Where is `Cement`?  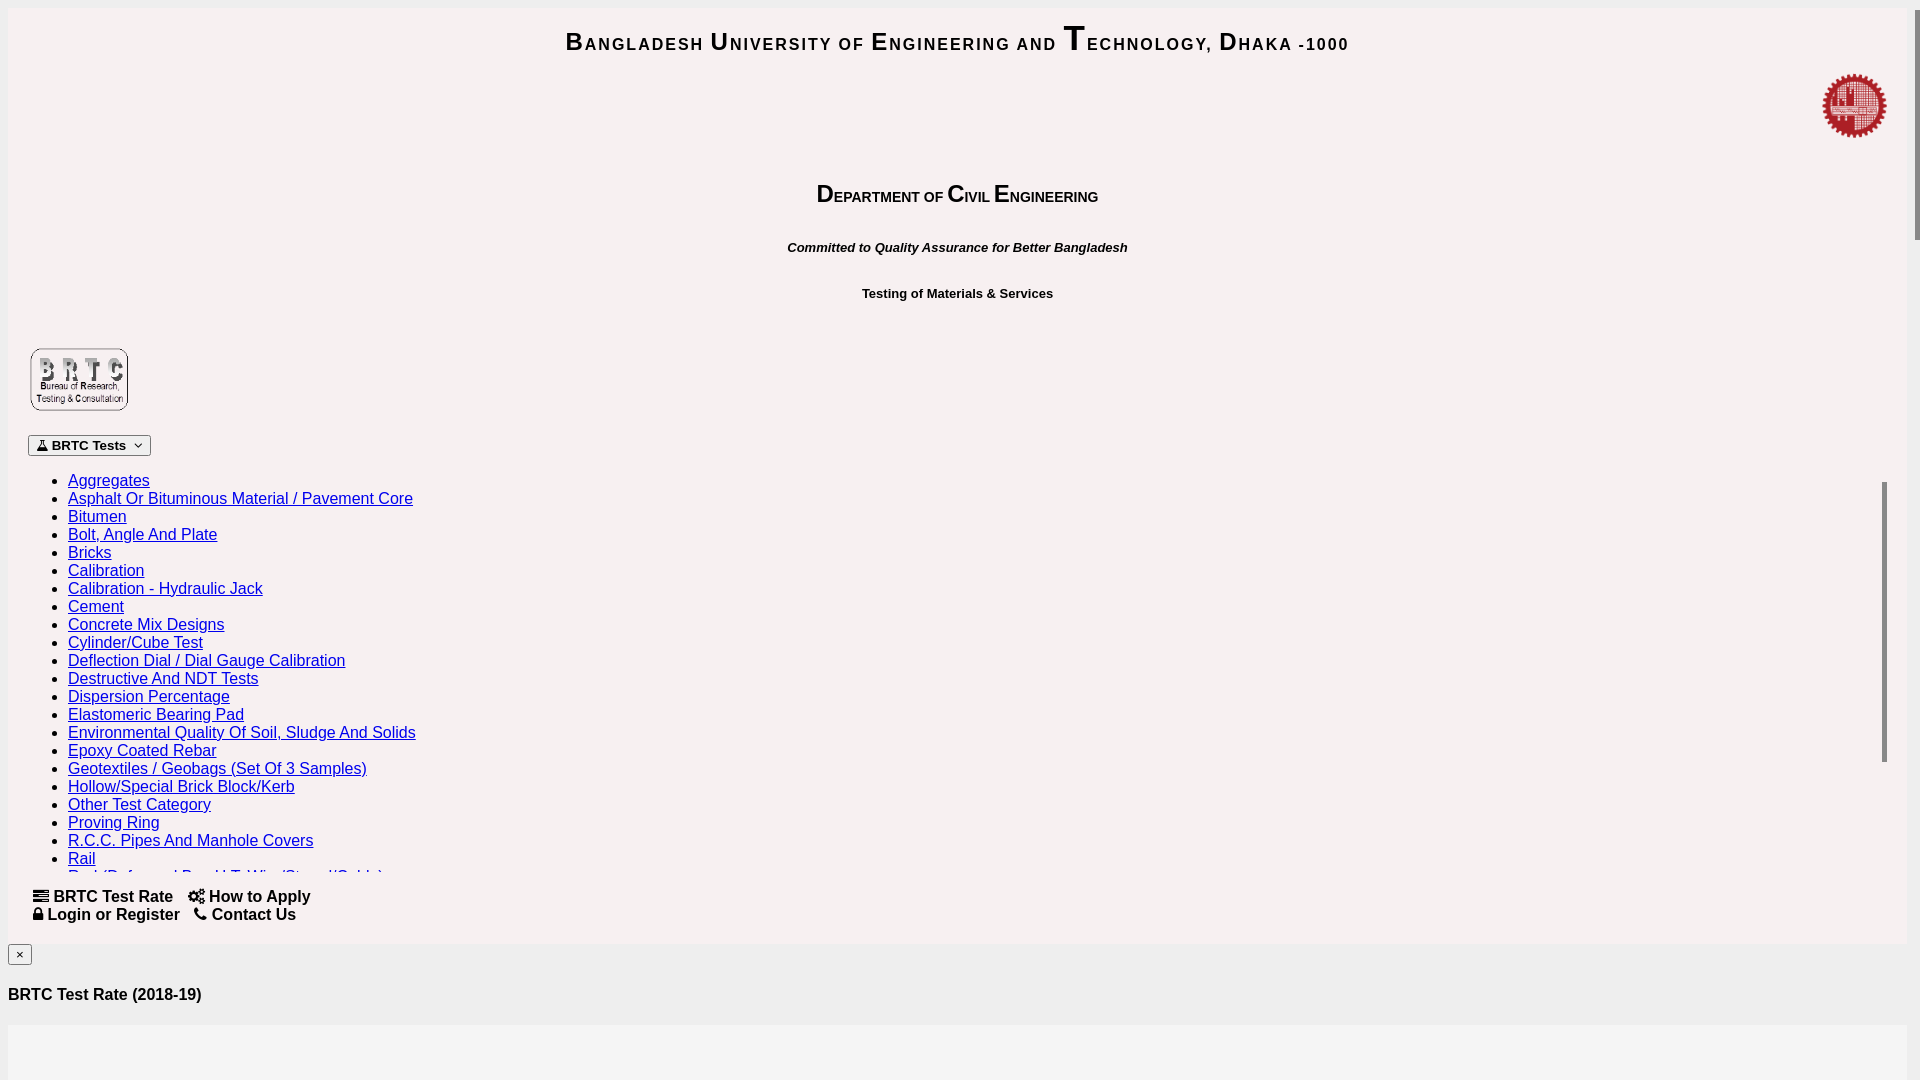 Cement is located at coordinates (96, 606).